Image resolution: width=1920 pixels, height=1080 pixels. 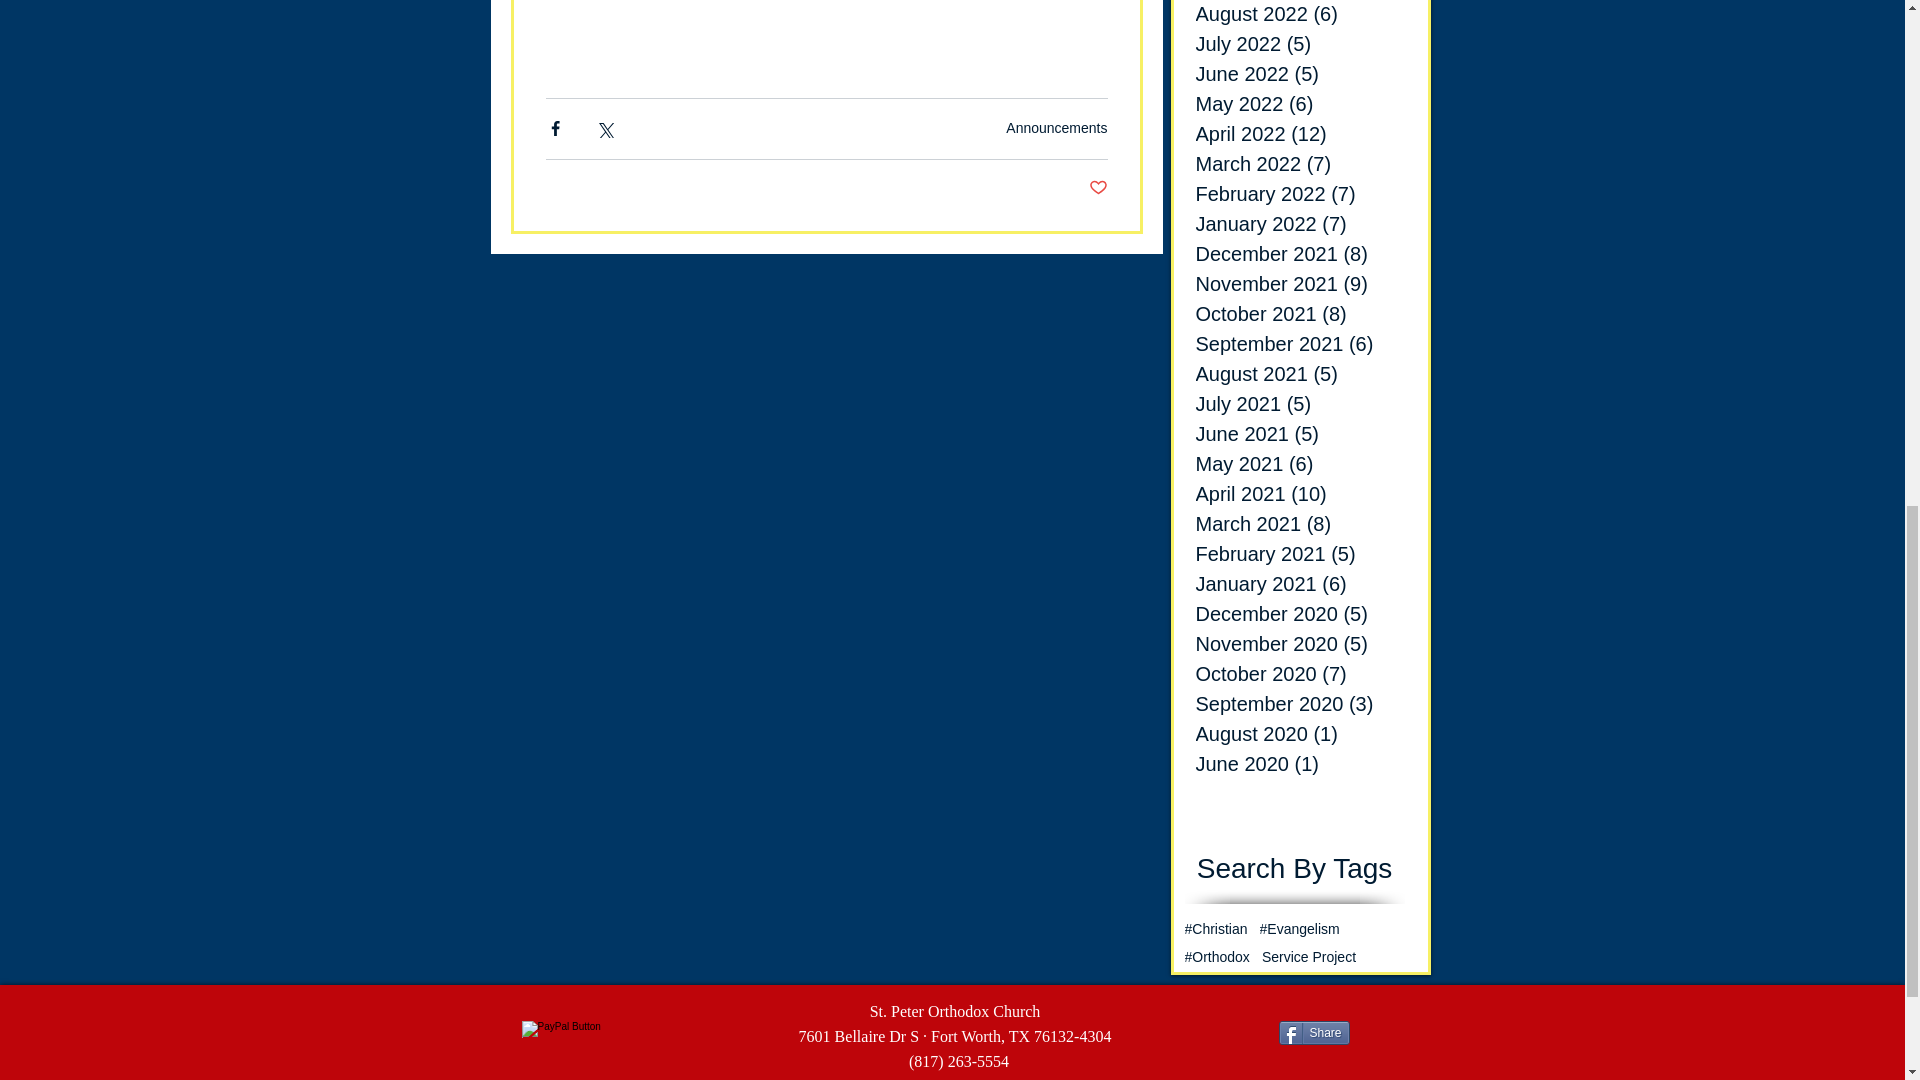 I want to click on Share, so click(x=1314, y=1032).